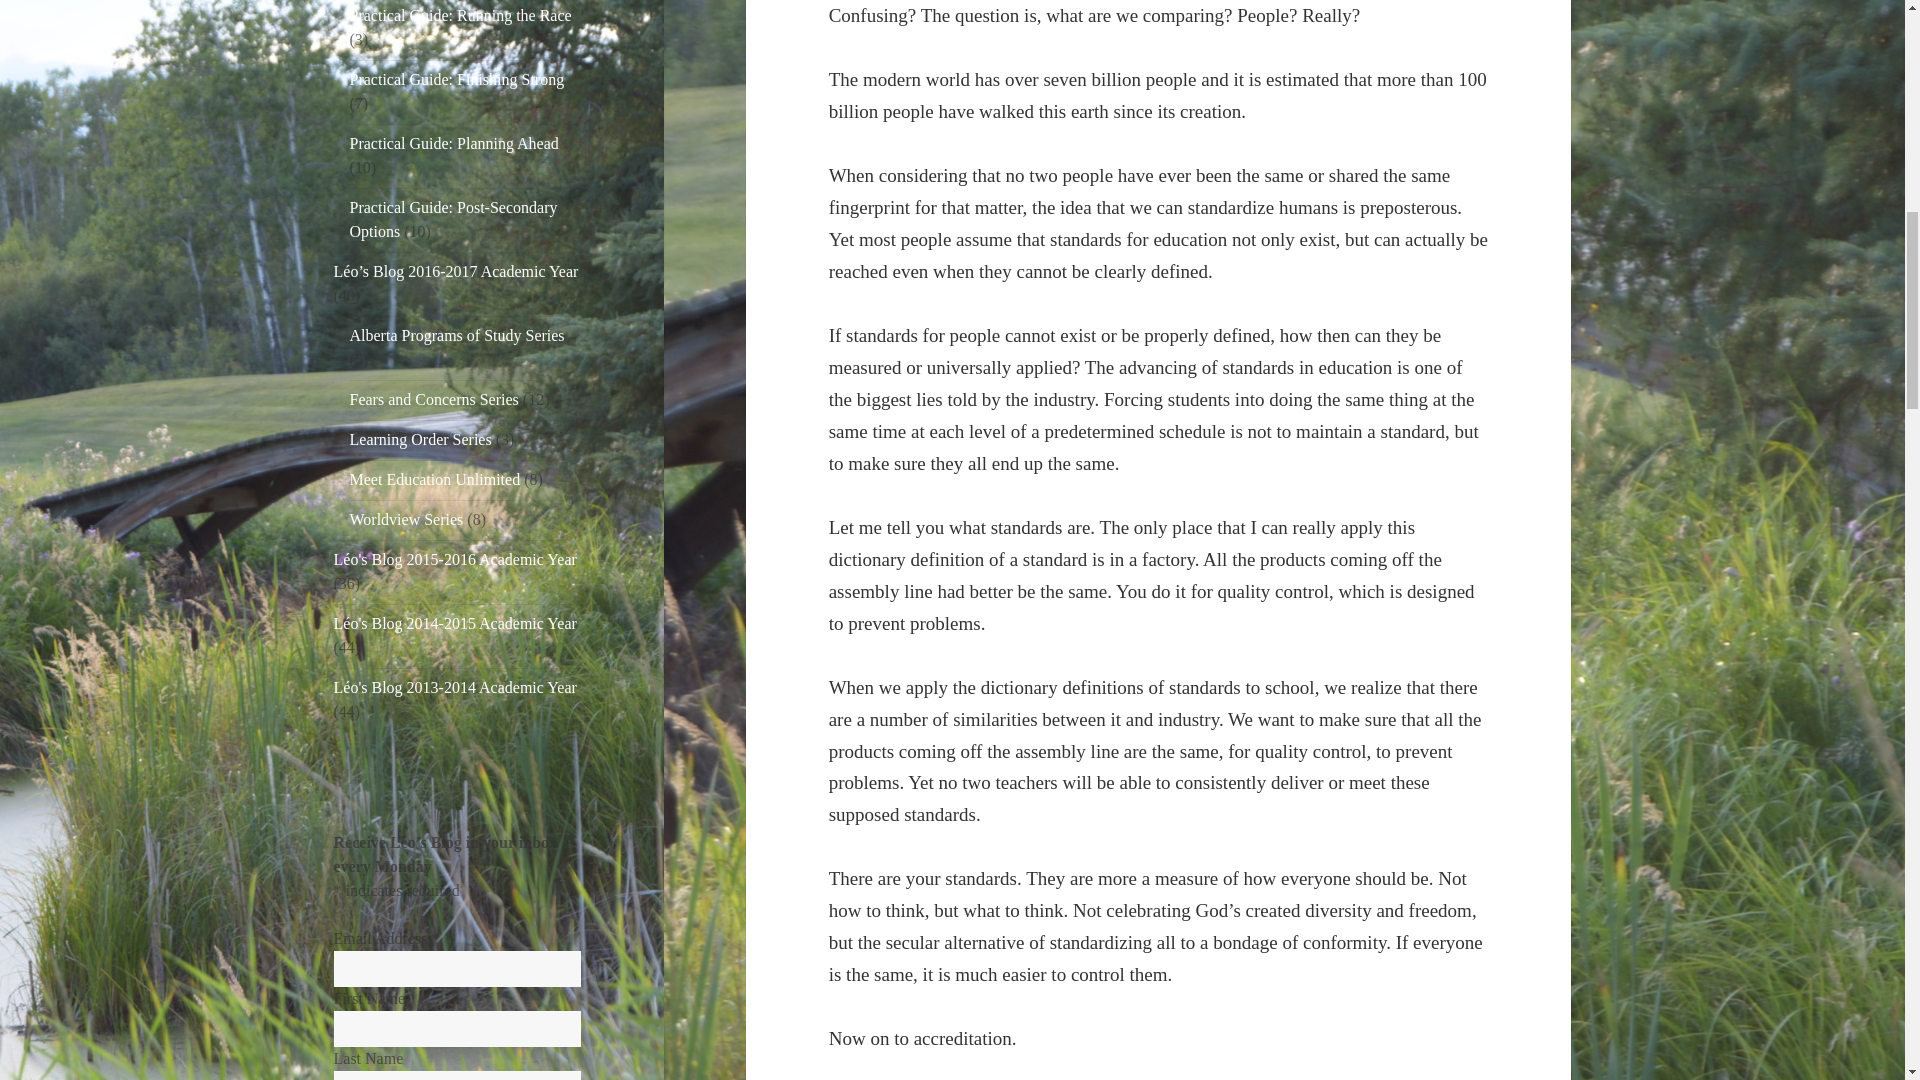  I want to click on Practical Guide: Finishing Strong, so click(456, 79).